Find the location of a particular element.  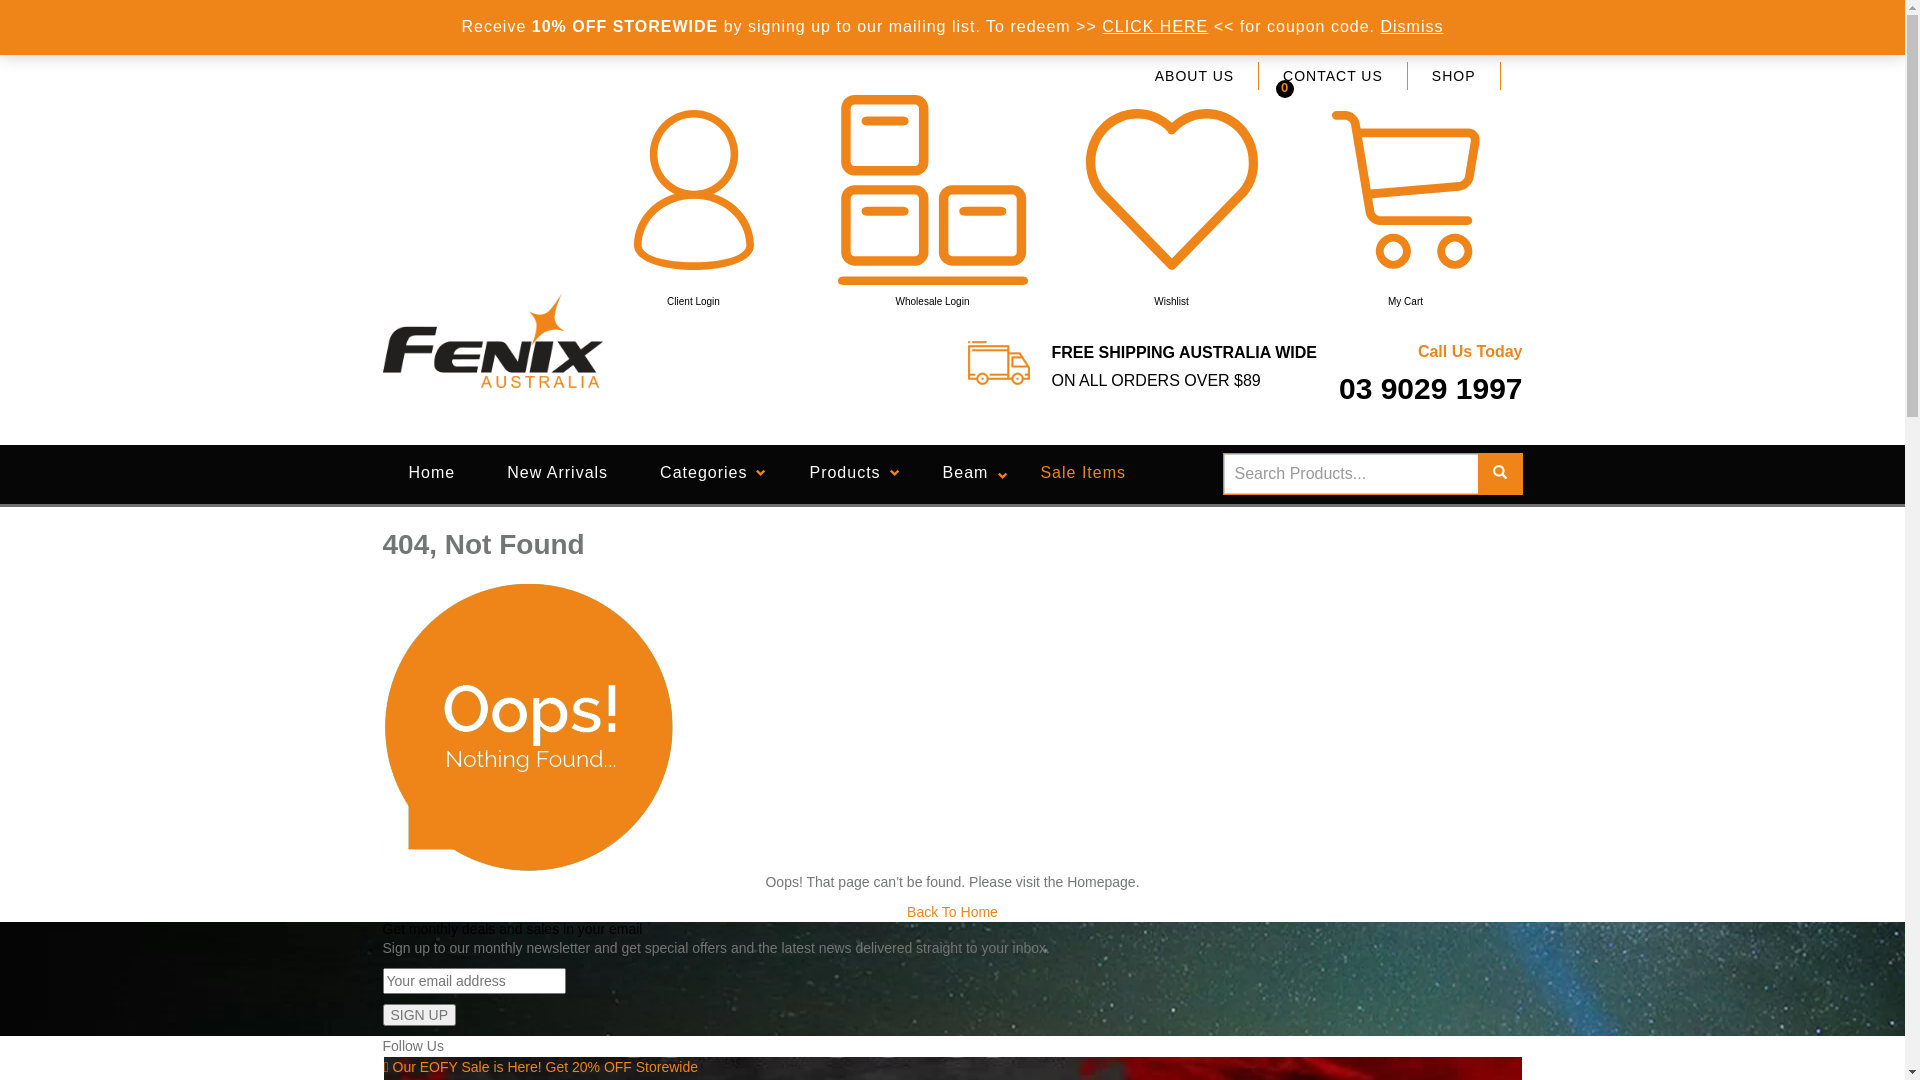

SHOP is located at coordinates (1454, 76).